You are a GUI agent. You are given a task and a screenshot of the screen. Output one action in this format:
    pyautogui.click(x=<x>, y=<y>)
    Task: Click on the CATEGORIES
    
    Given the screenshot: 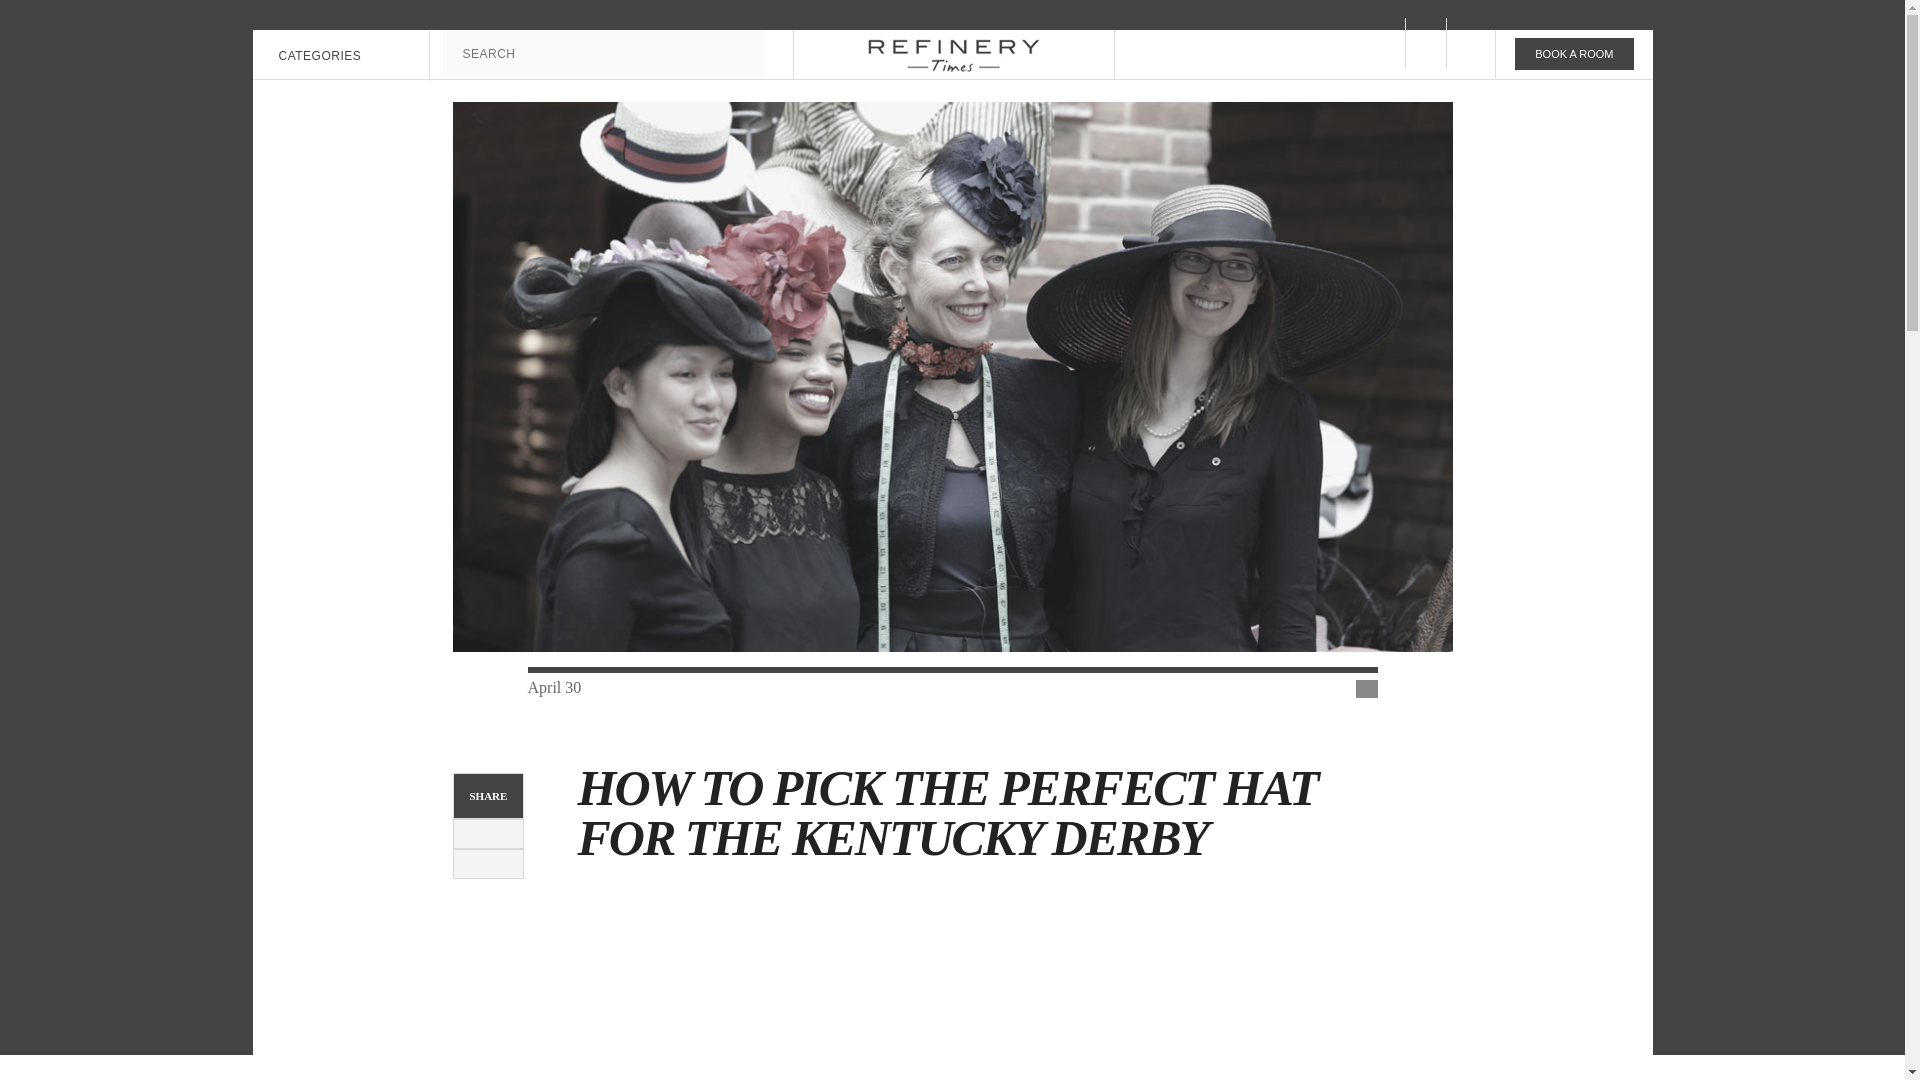 What is the action you would take?
    pyautogui.click(x=316, y=56)
    